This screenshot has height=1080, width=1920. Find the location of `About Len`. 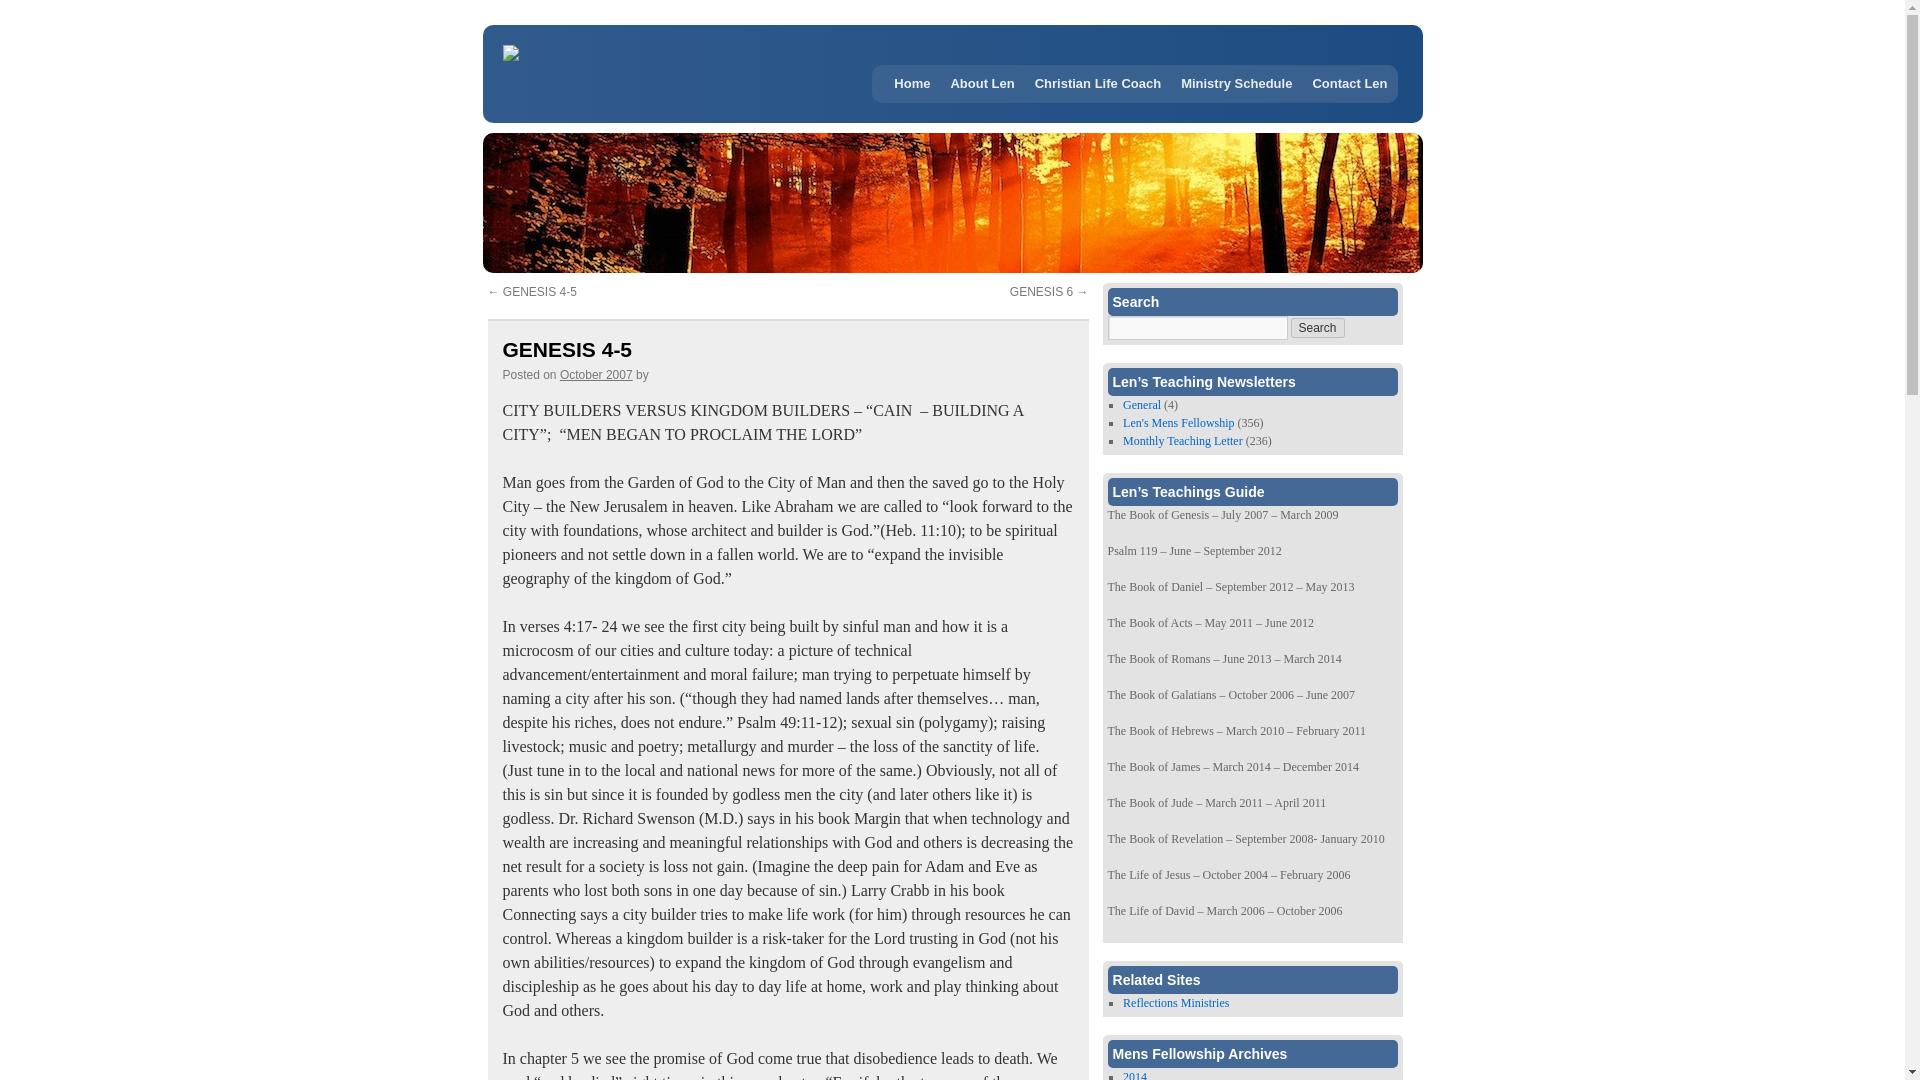

About Len is located at coordinates (982, 83).